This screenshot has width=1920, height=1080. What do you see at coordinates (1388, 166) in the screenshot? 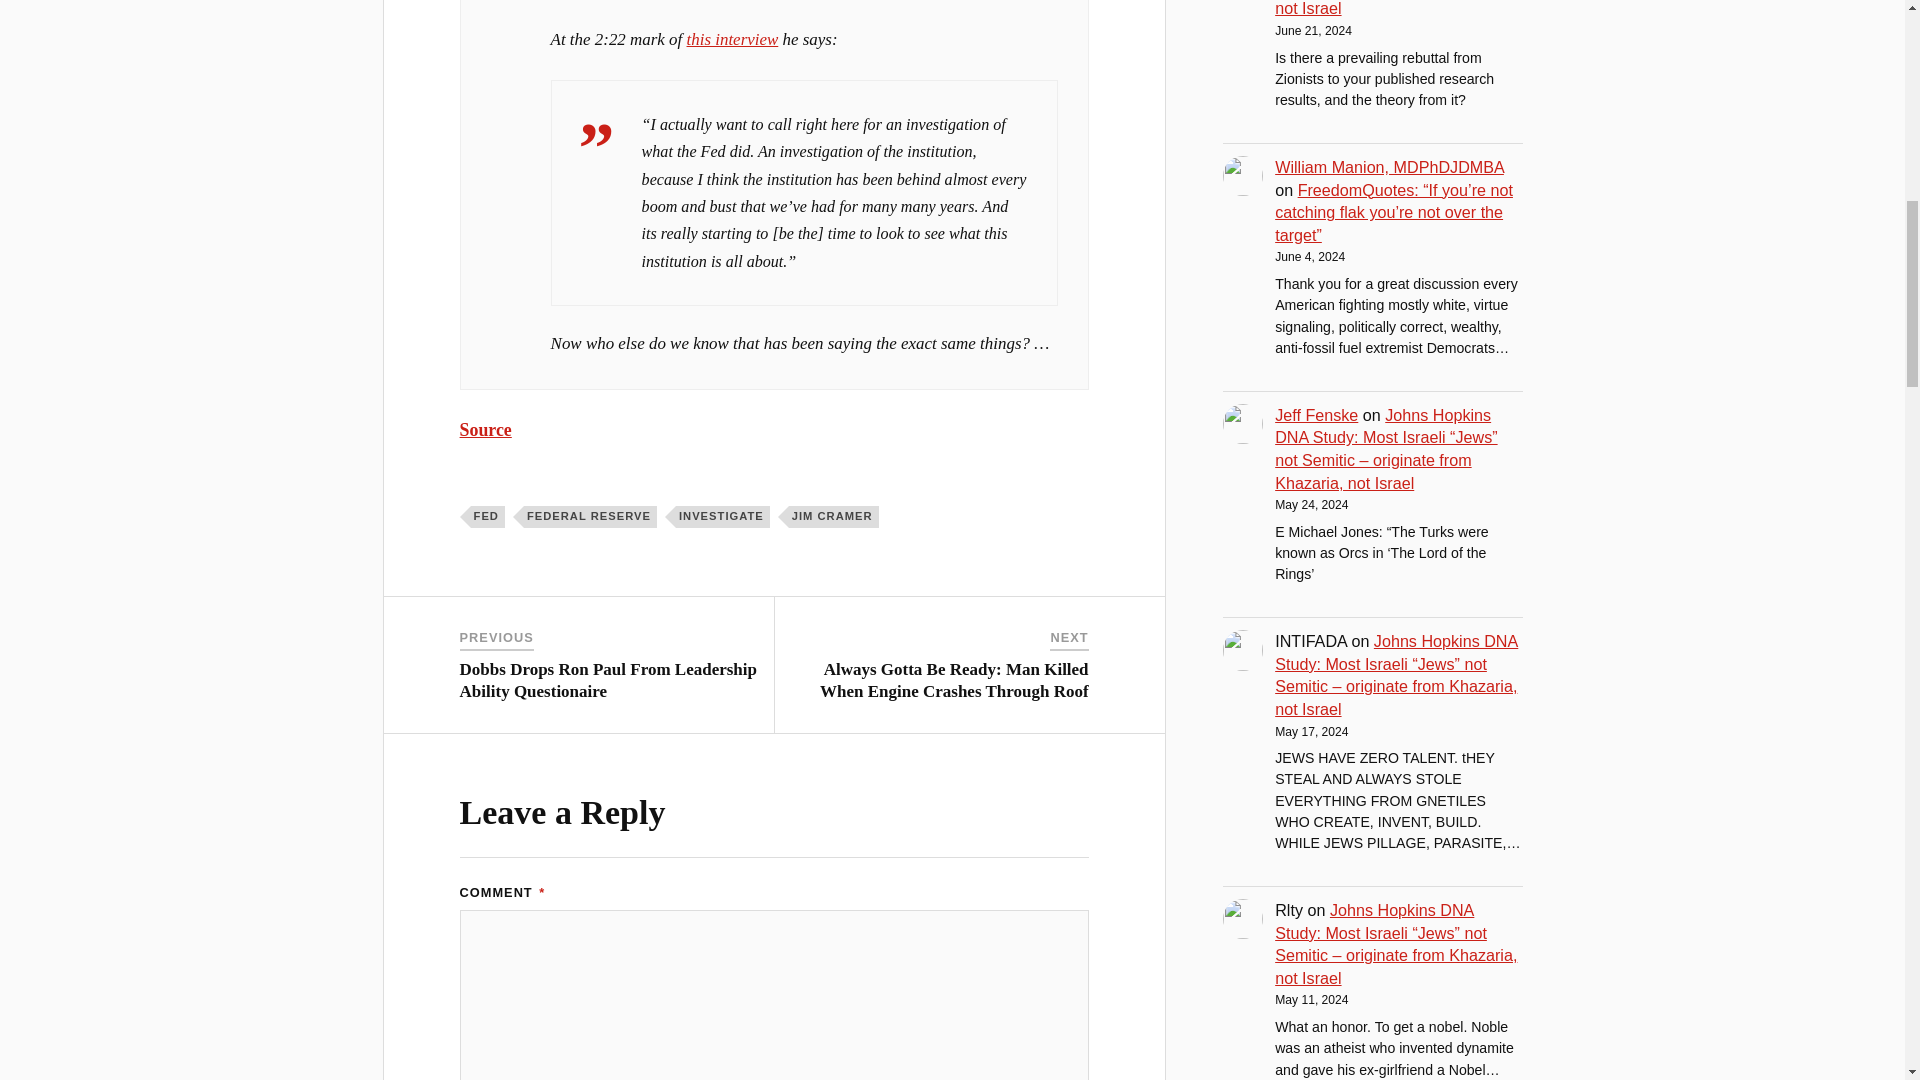
I see `William Manion, MDPhDJDMBA` at bounding box center [1388, 166].